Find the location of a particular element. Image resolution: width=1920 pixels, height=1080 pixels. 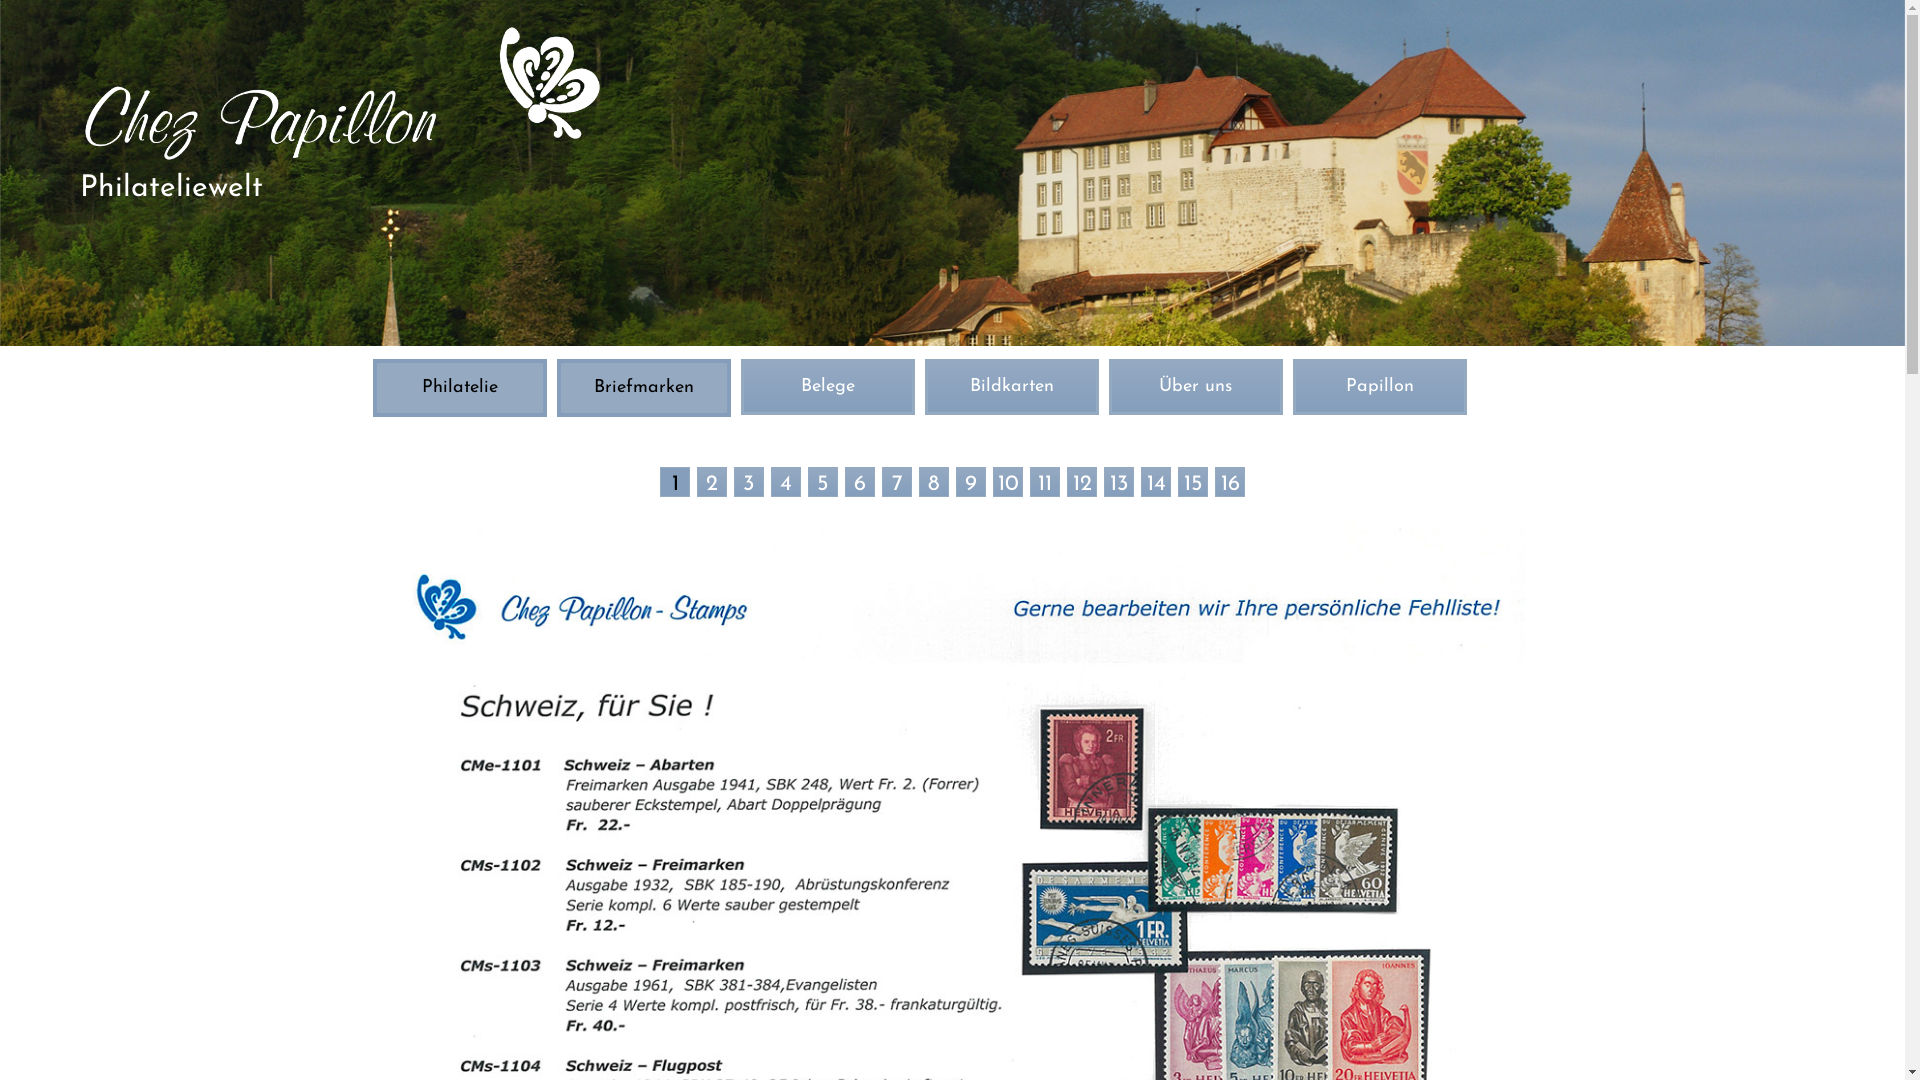

Philatelie is located at coordinates (459, 388).